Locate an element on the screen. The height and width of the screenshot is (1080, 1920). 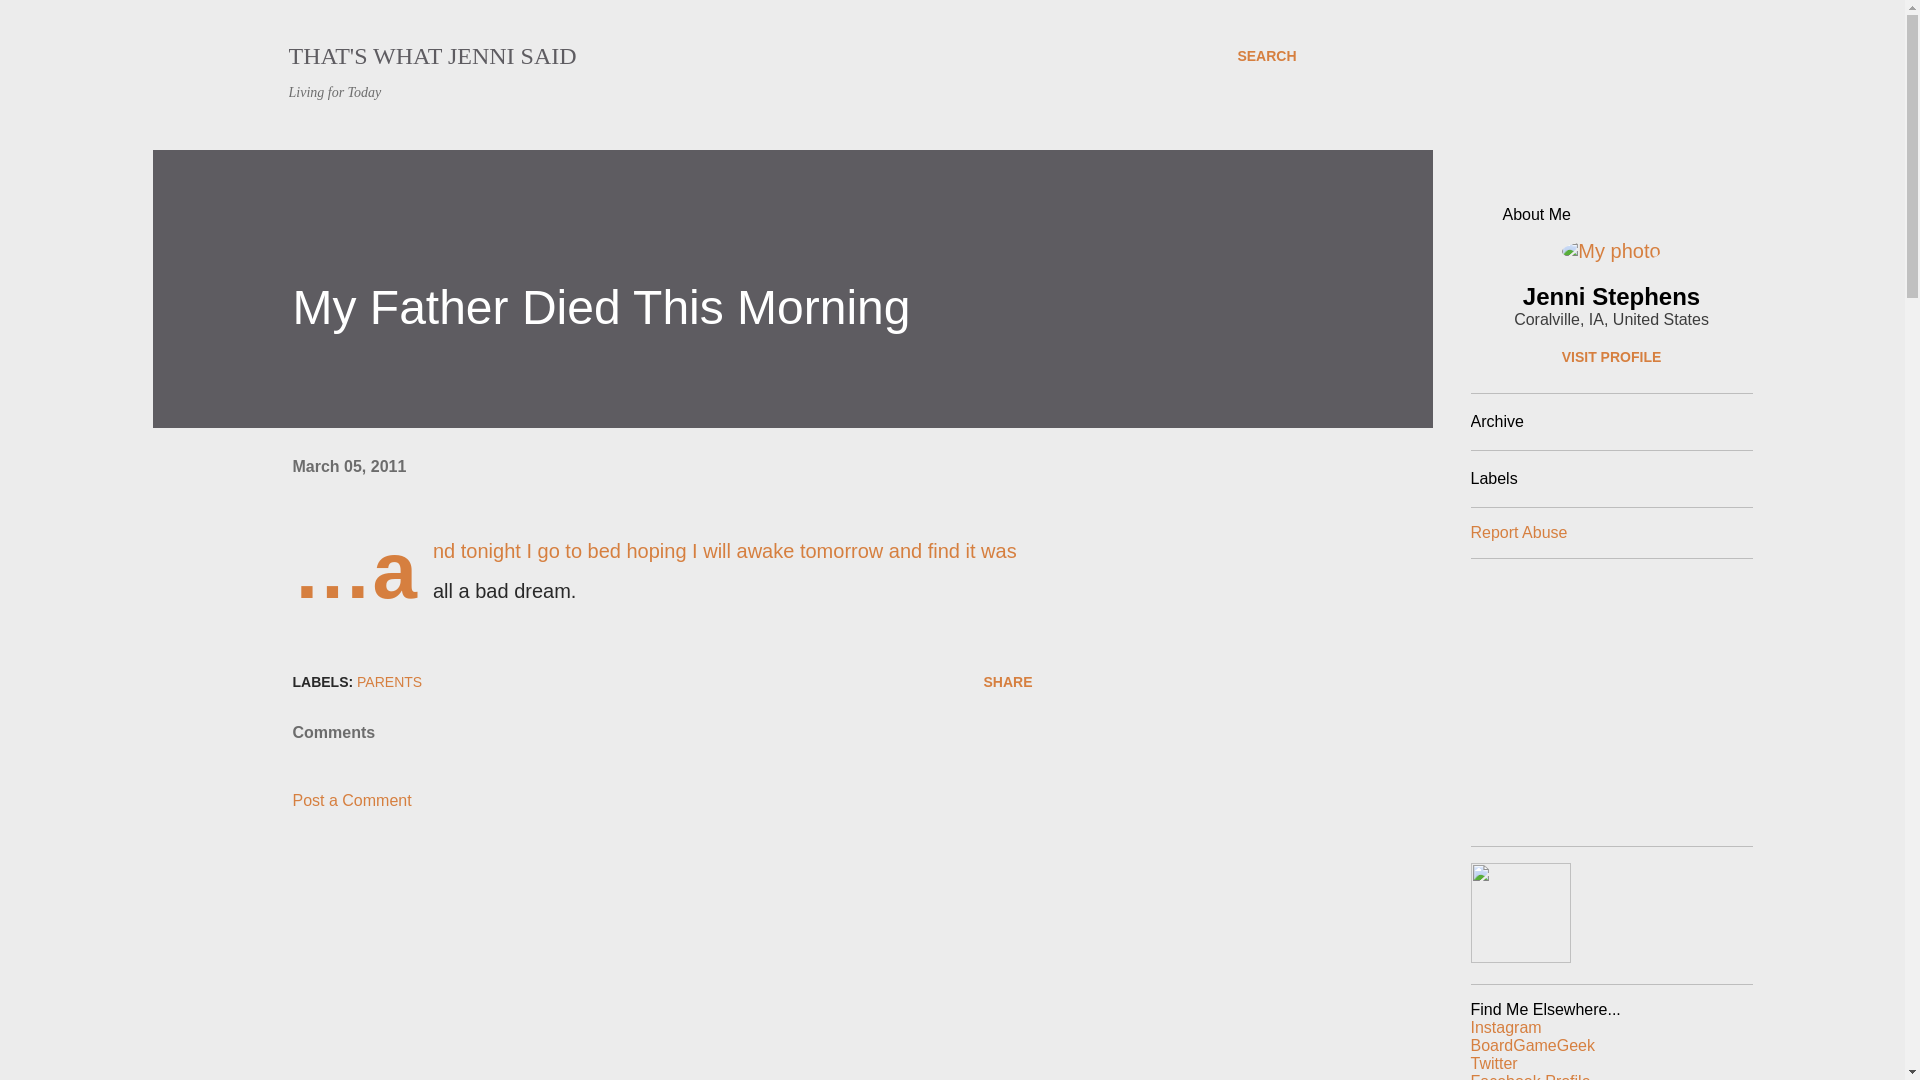
March 05, 2011 is located at coordinates (348, 466).